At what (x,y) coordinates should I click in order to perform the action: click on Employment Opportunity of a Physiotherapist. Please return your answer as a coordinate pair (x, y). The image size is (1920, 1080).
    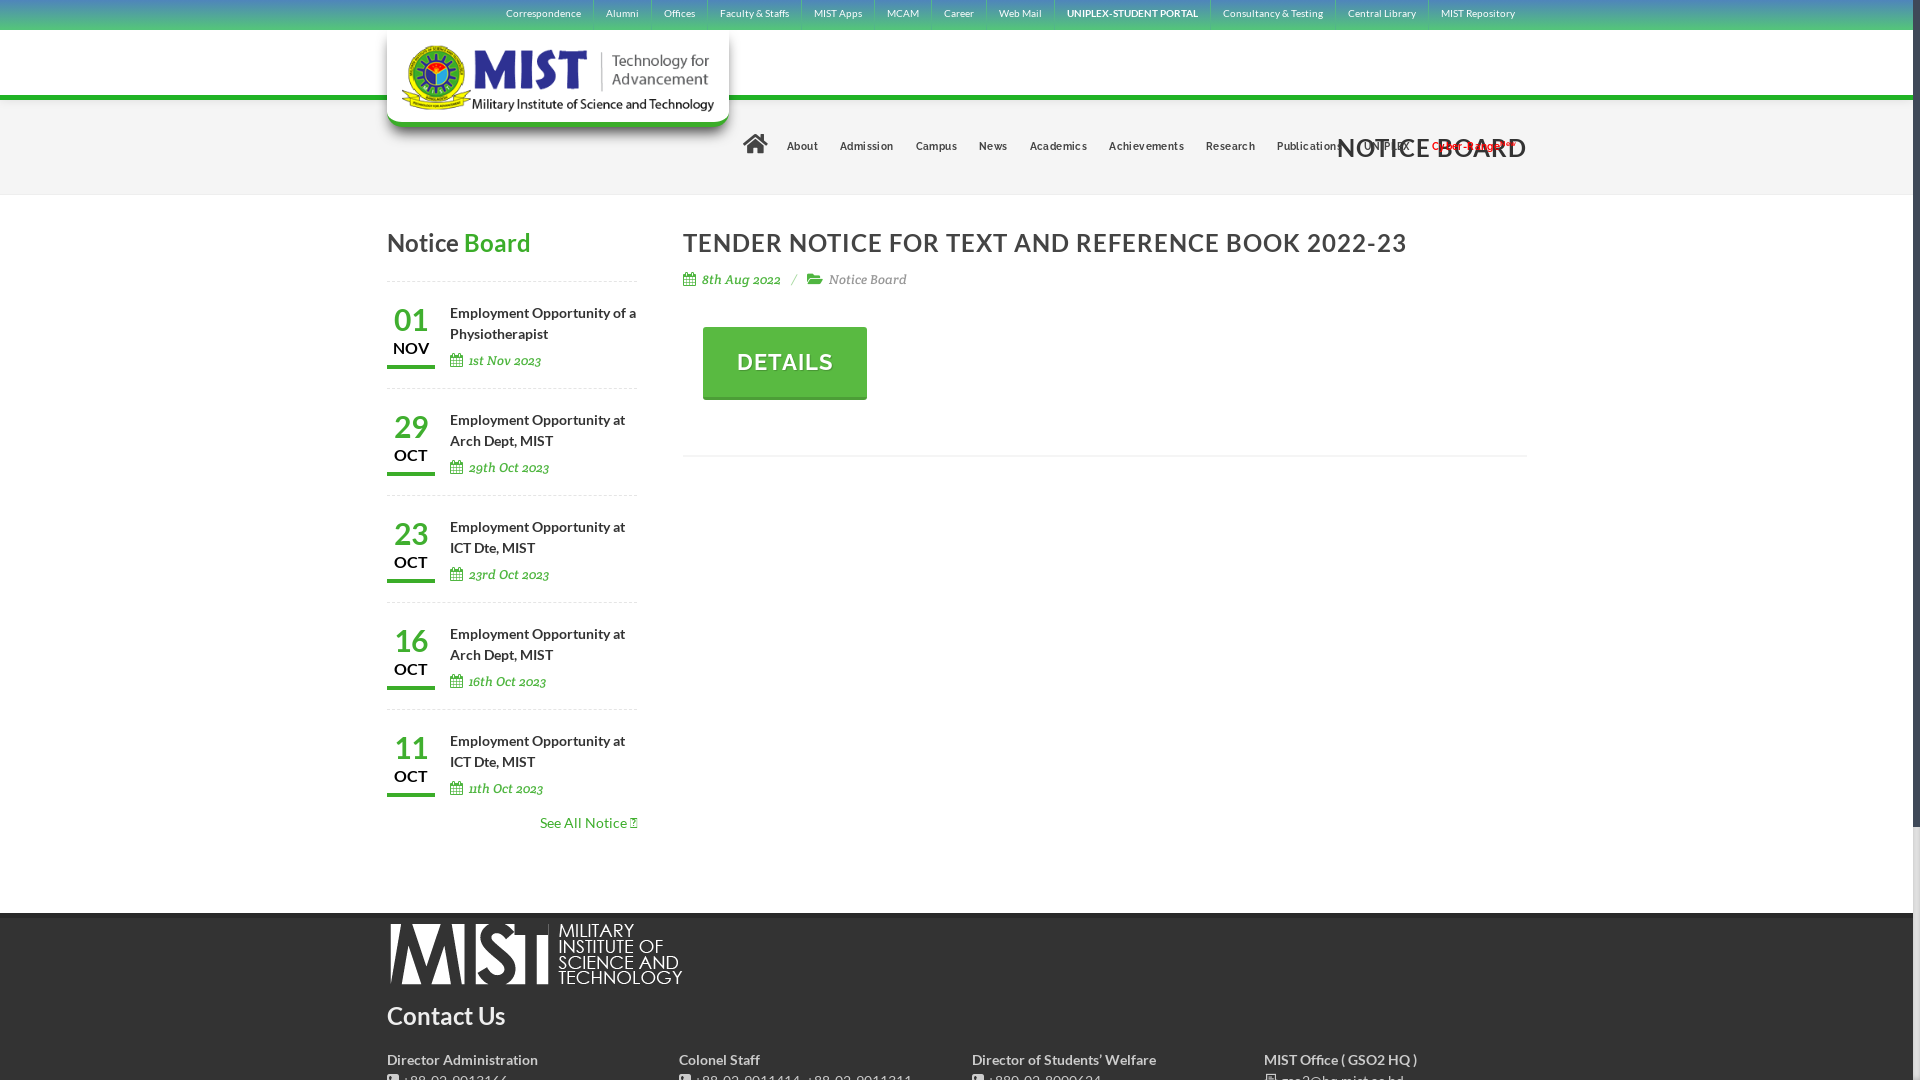
    Looking at the image, I should click on (543, 323).